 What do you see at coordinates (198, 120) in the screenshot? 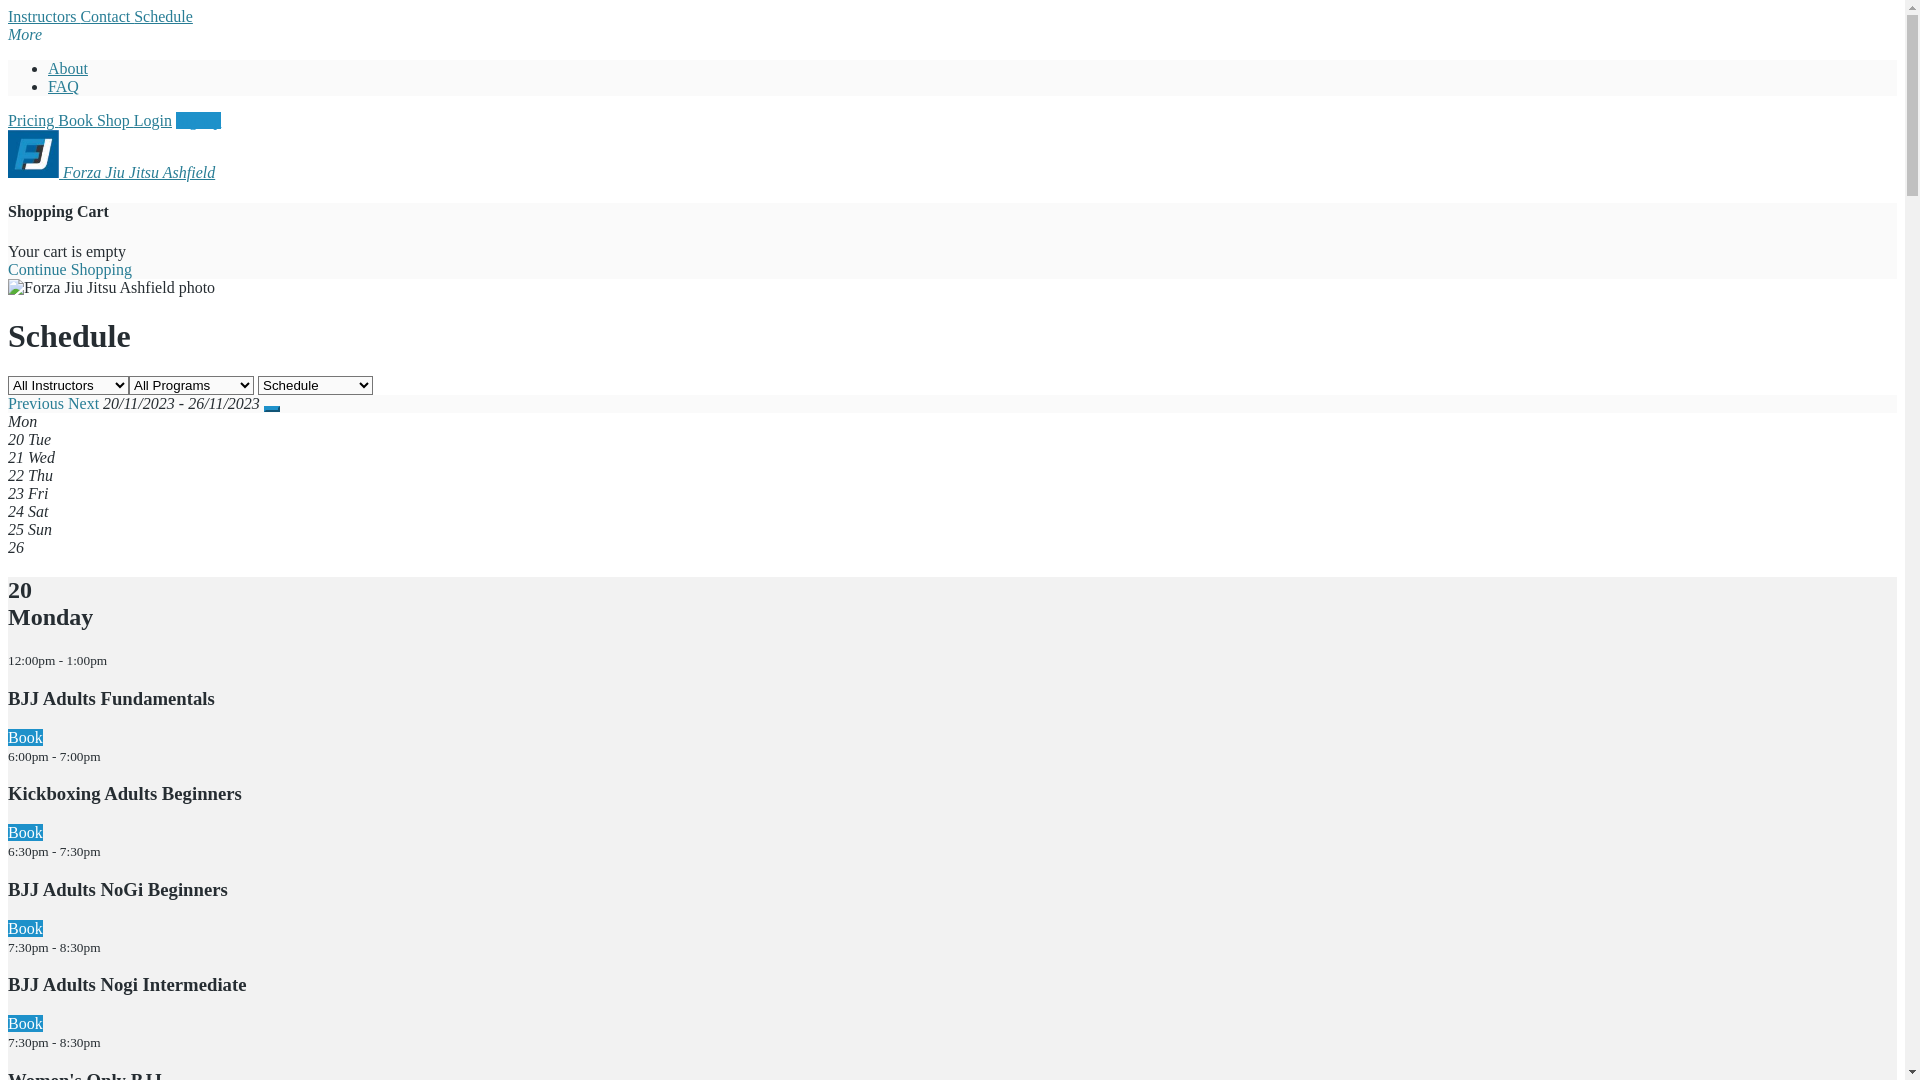
I see `Signup` at bounding box center [198, 120].